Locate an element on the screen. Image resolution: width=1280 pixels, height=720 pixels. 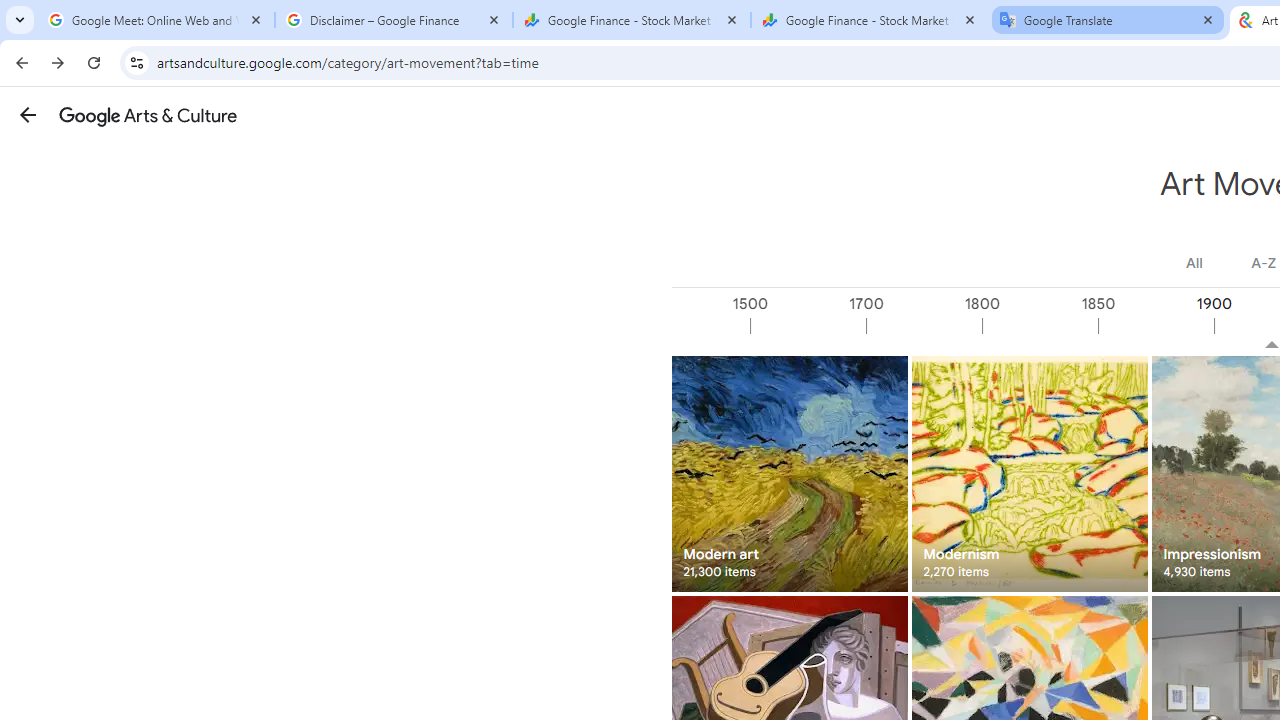
Modern art 21,300 items is located at coordinates (788, 473).